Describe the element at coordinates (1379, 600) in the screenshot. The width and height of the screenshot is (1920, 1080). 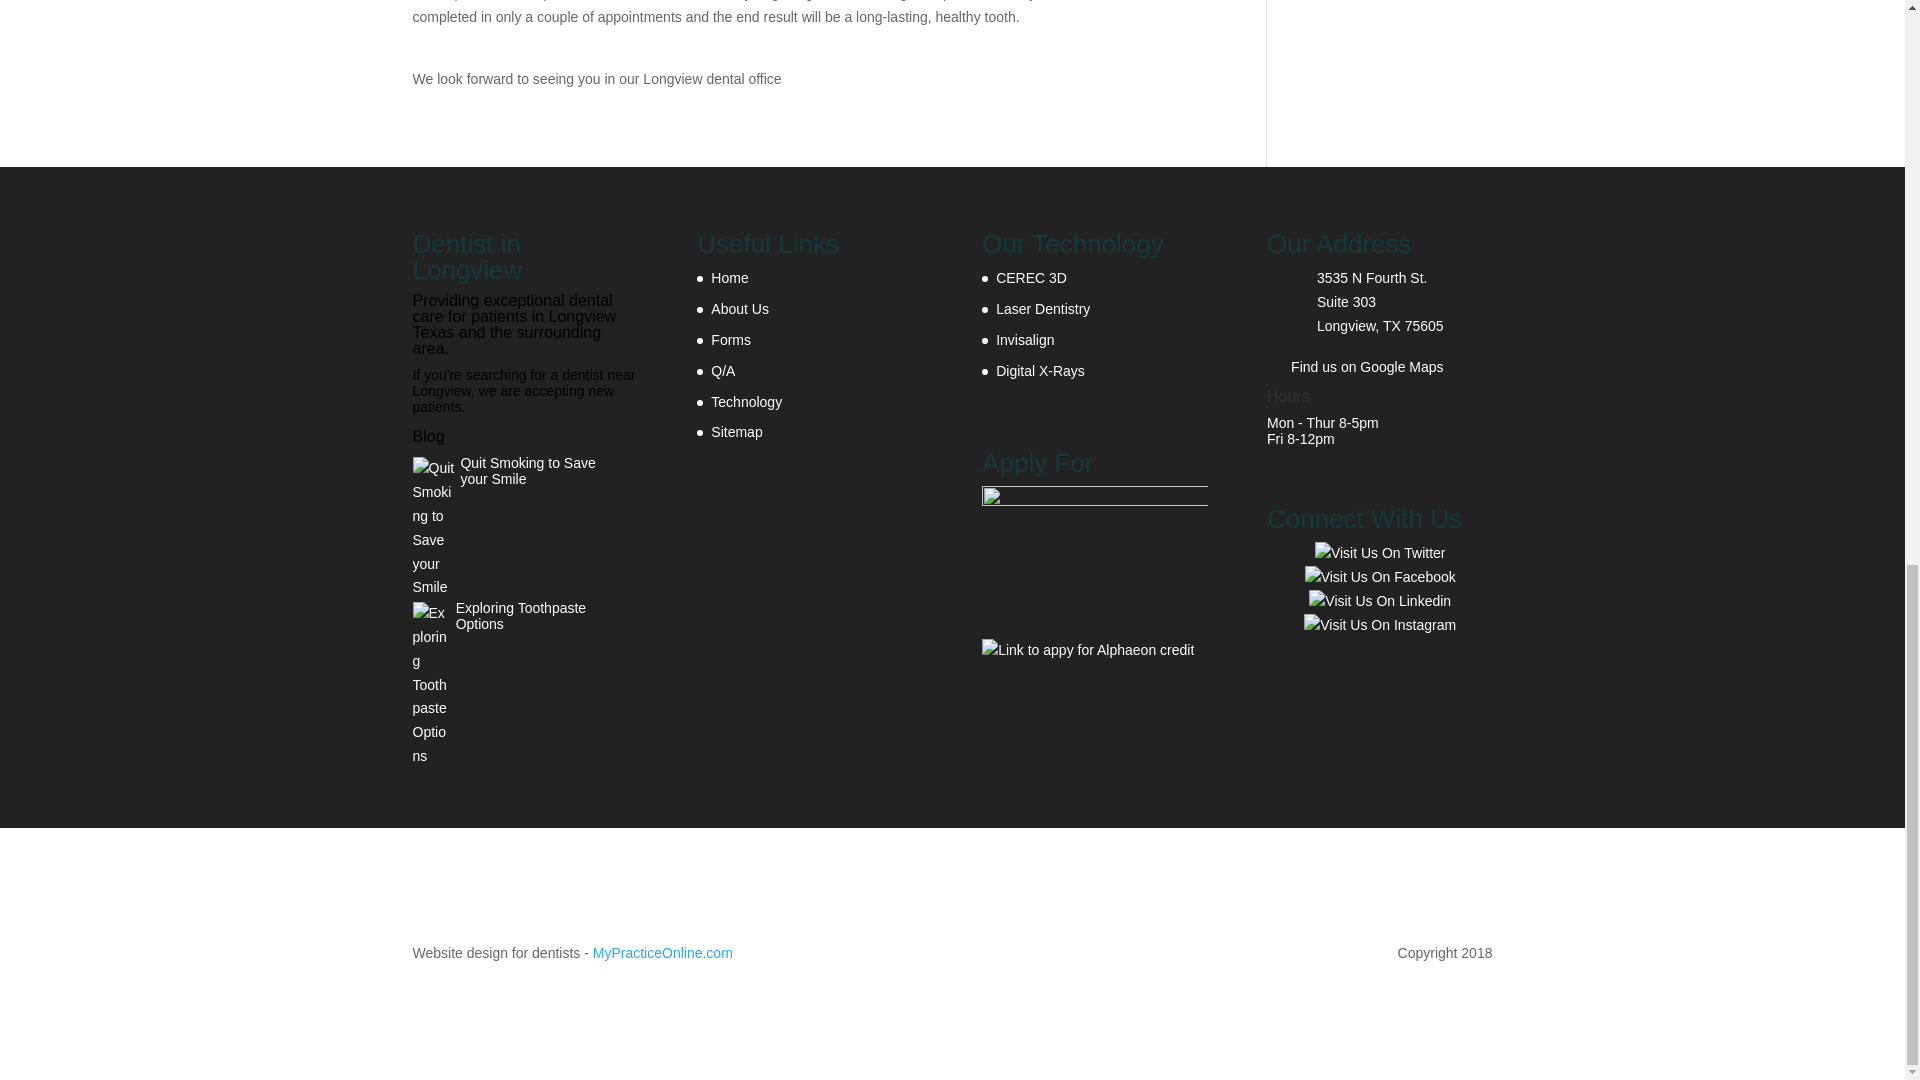
I see `Visit Us On Linkedin` at that location.